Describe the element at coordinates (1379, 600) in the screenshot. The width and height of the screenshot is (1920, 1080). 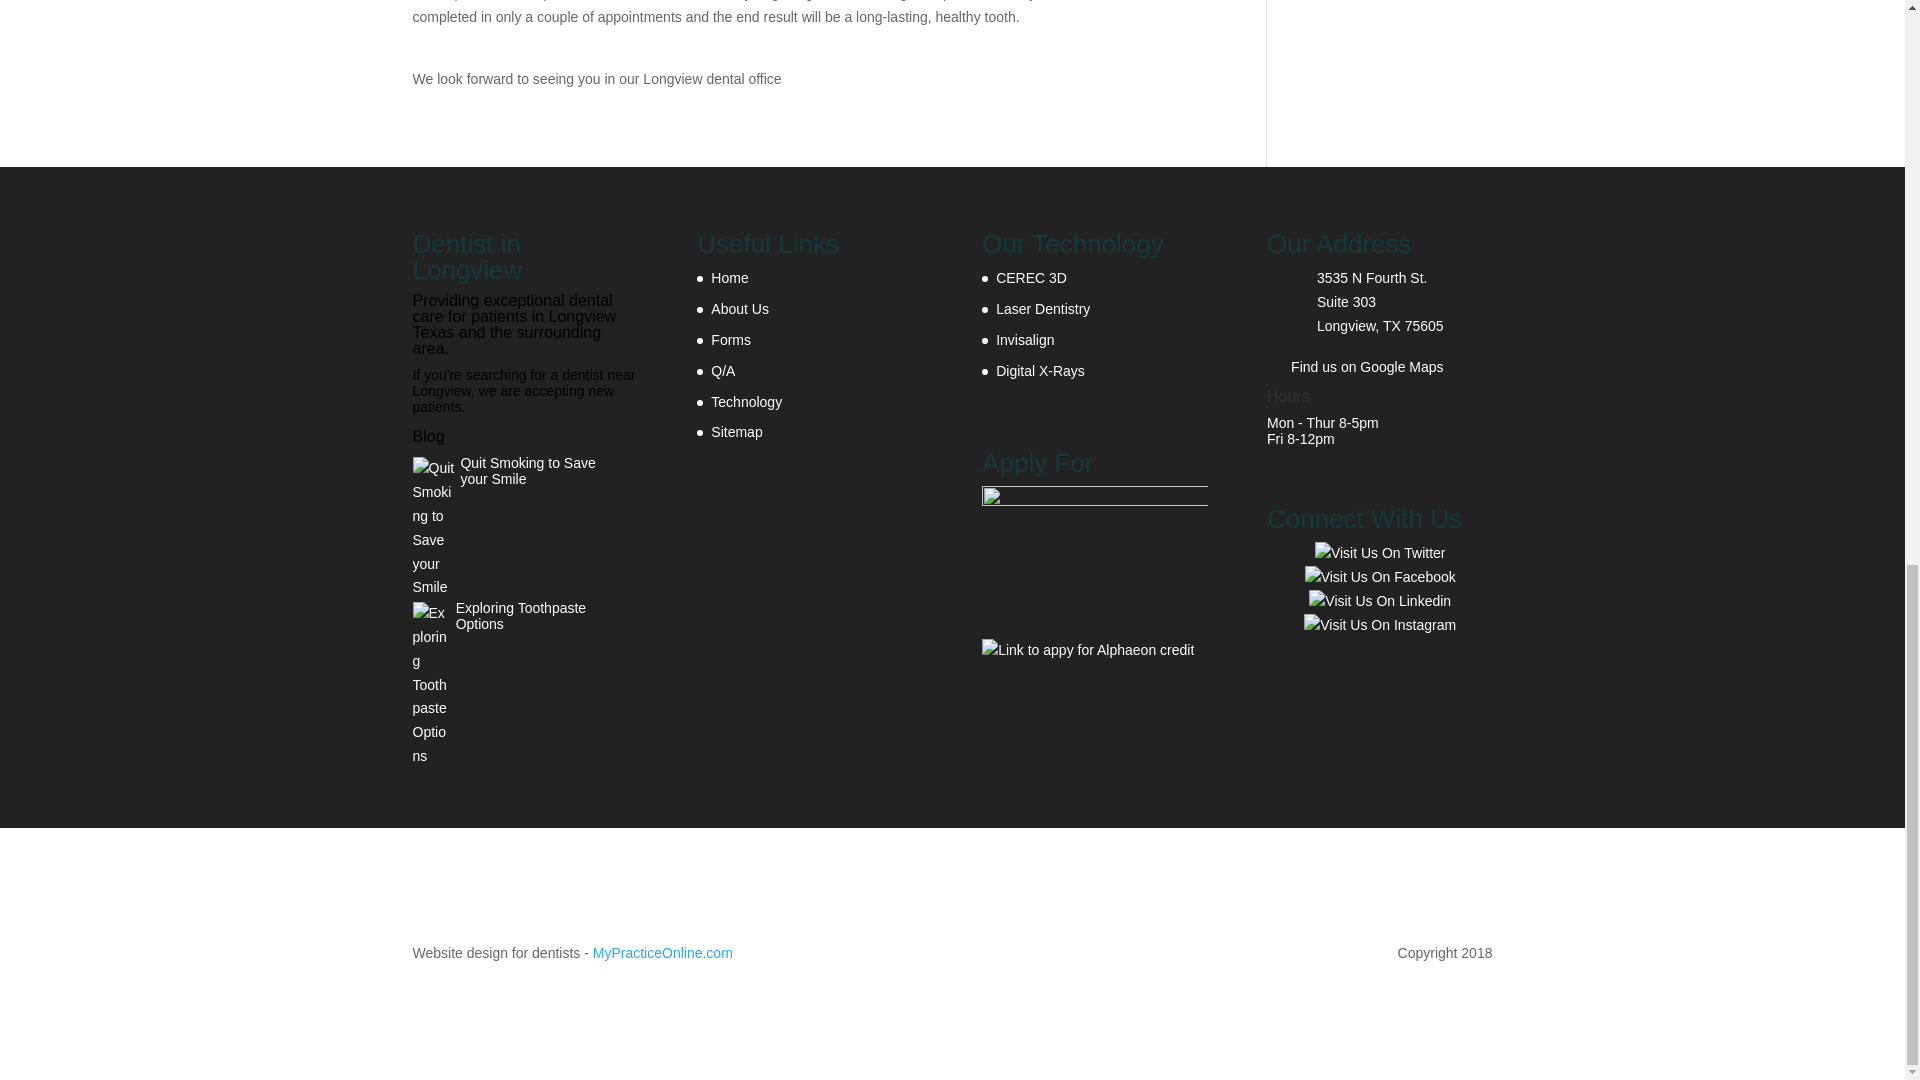
I see `Visit Us On Linkedin` at that location.